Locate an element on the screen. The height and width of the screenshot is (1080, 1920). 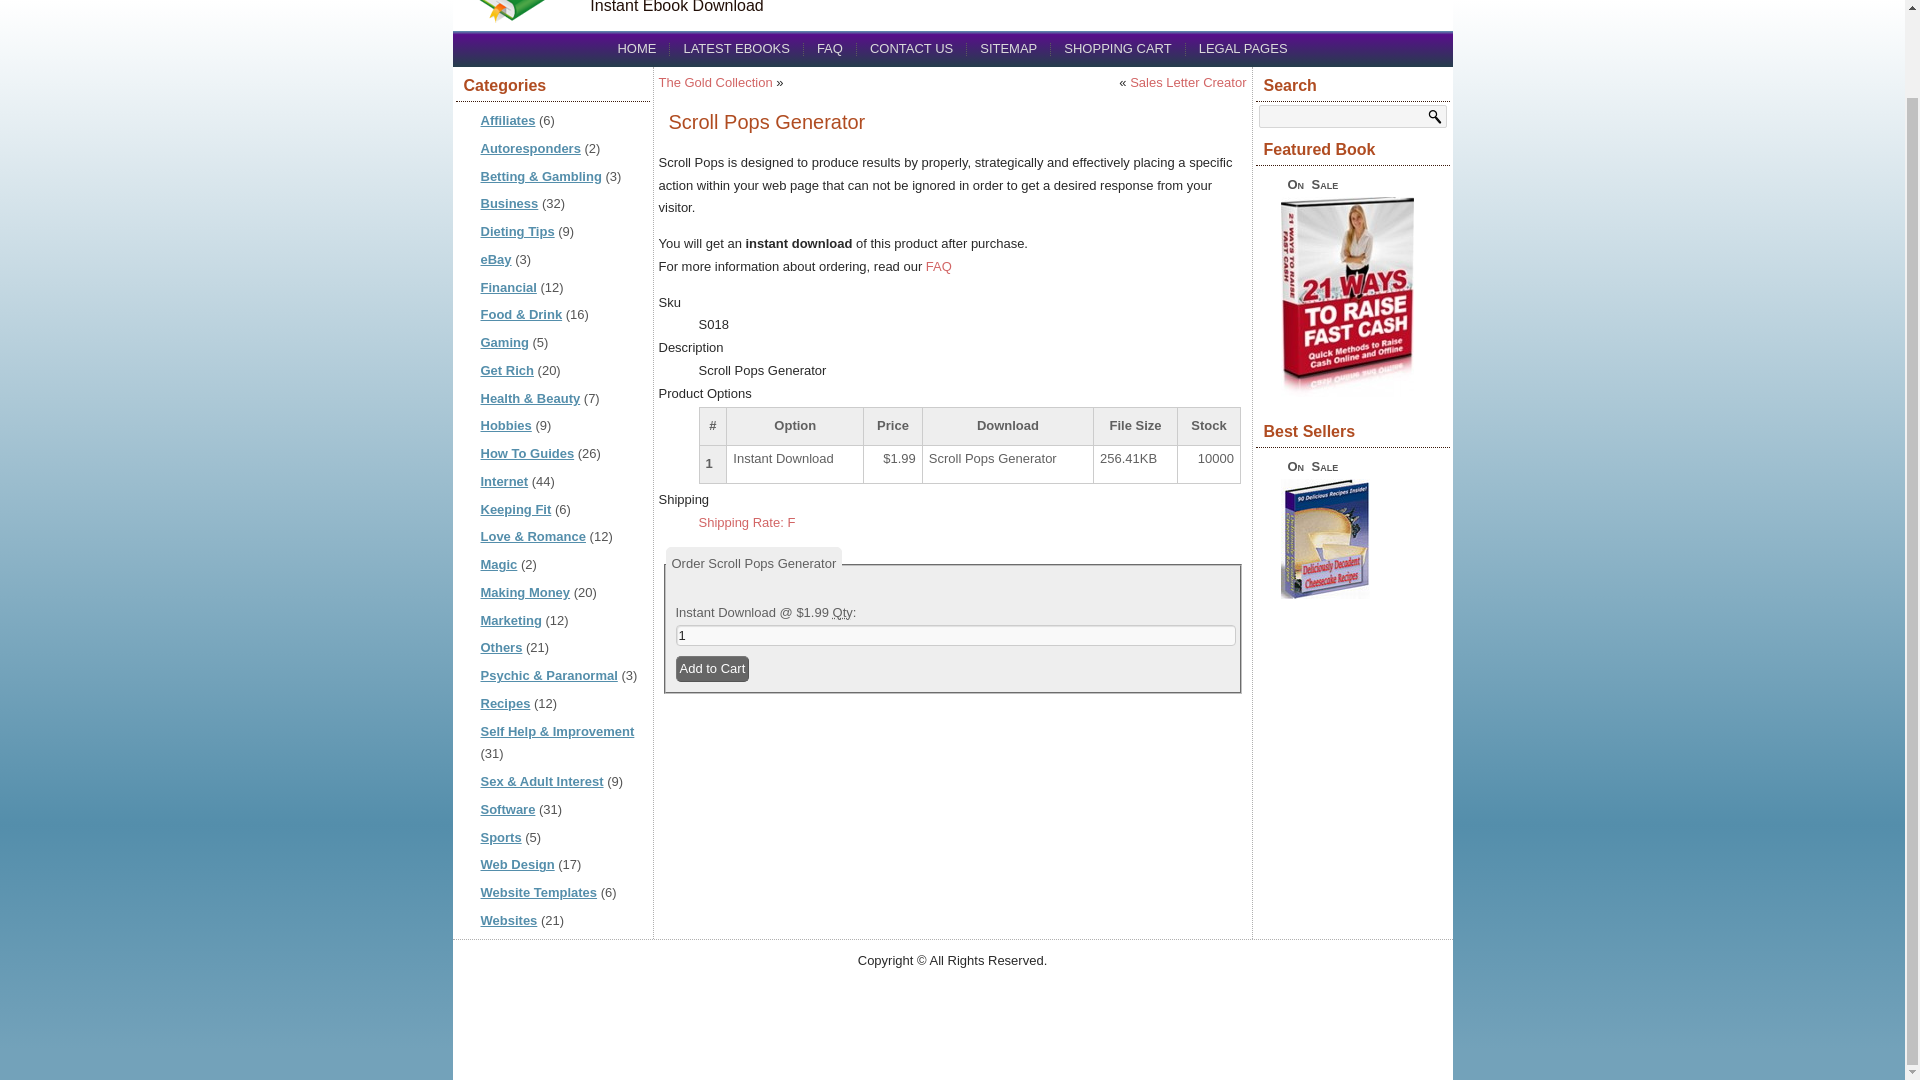
Sports is located at coordinates (500, 837).